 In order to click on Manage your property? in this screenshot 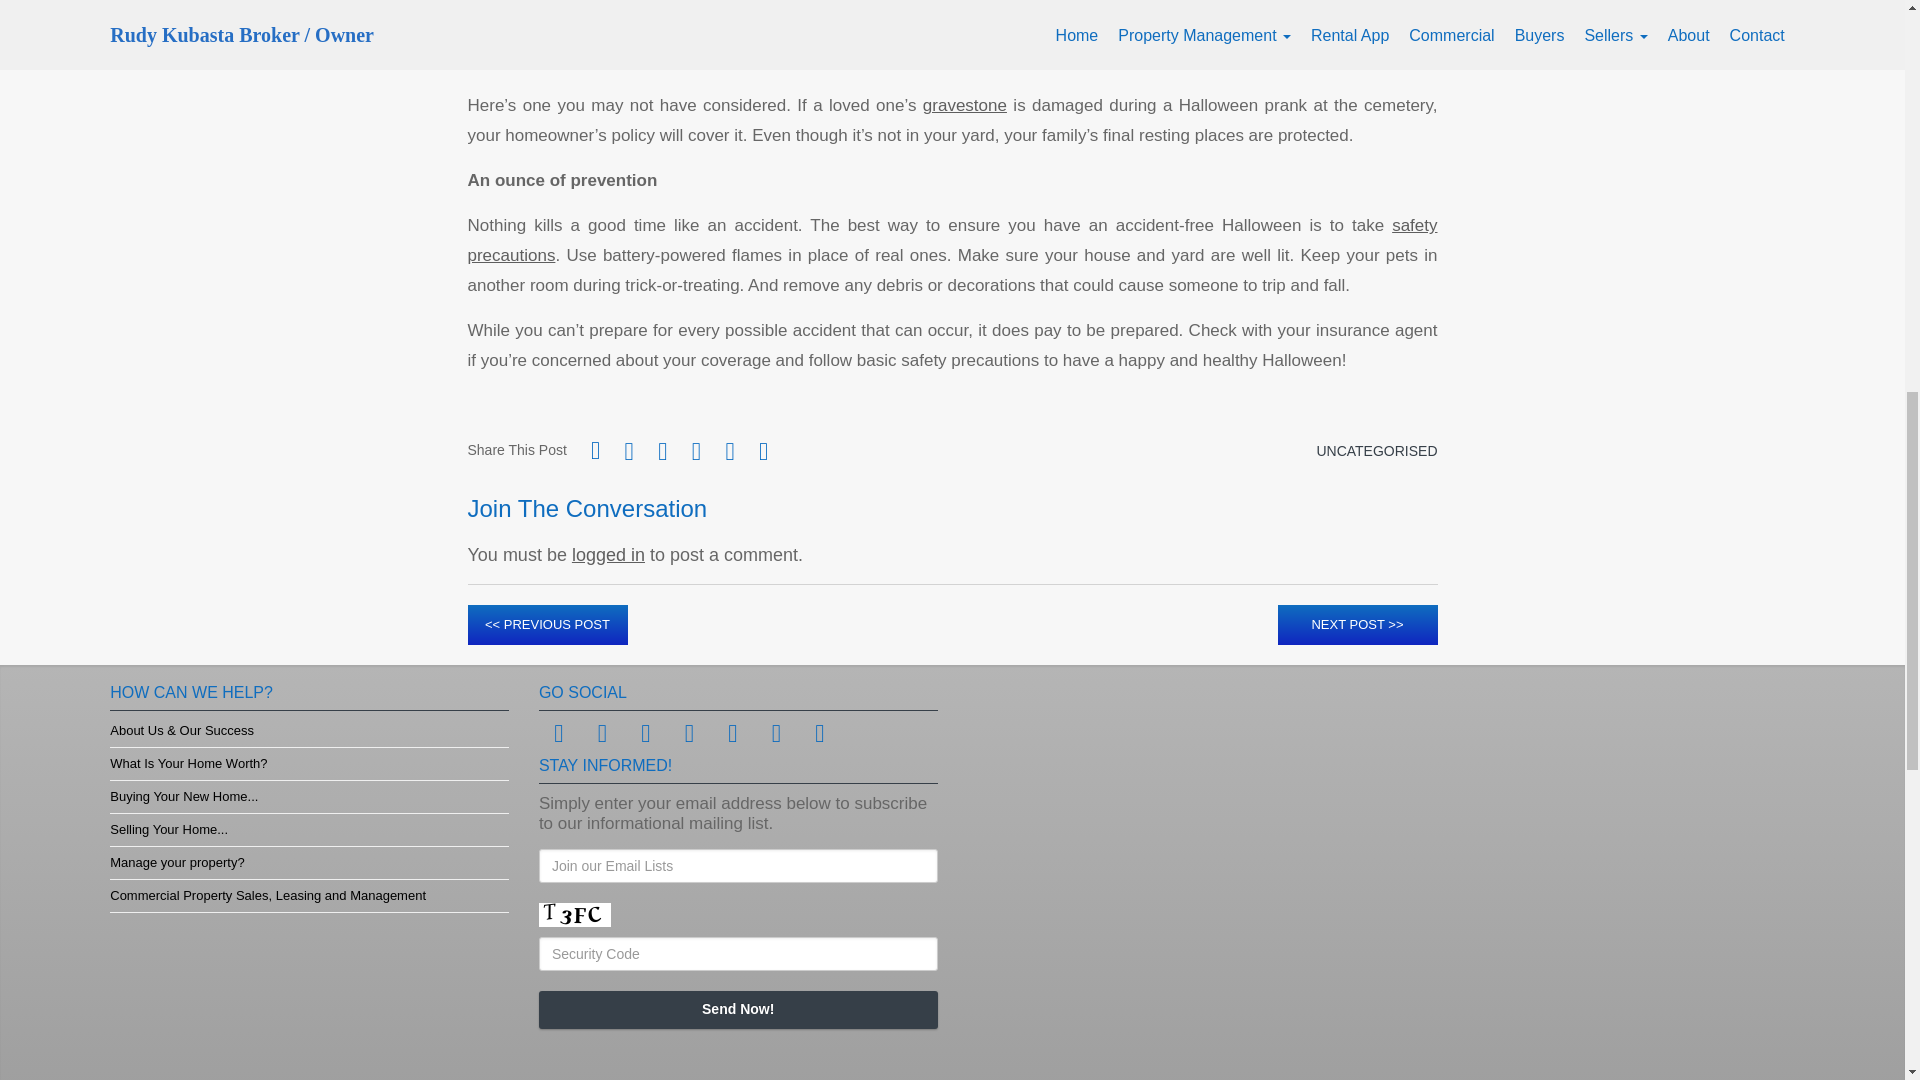, I will do `click(176, 862)`.